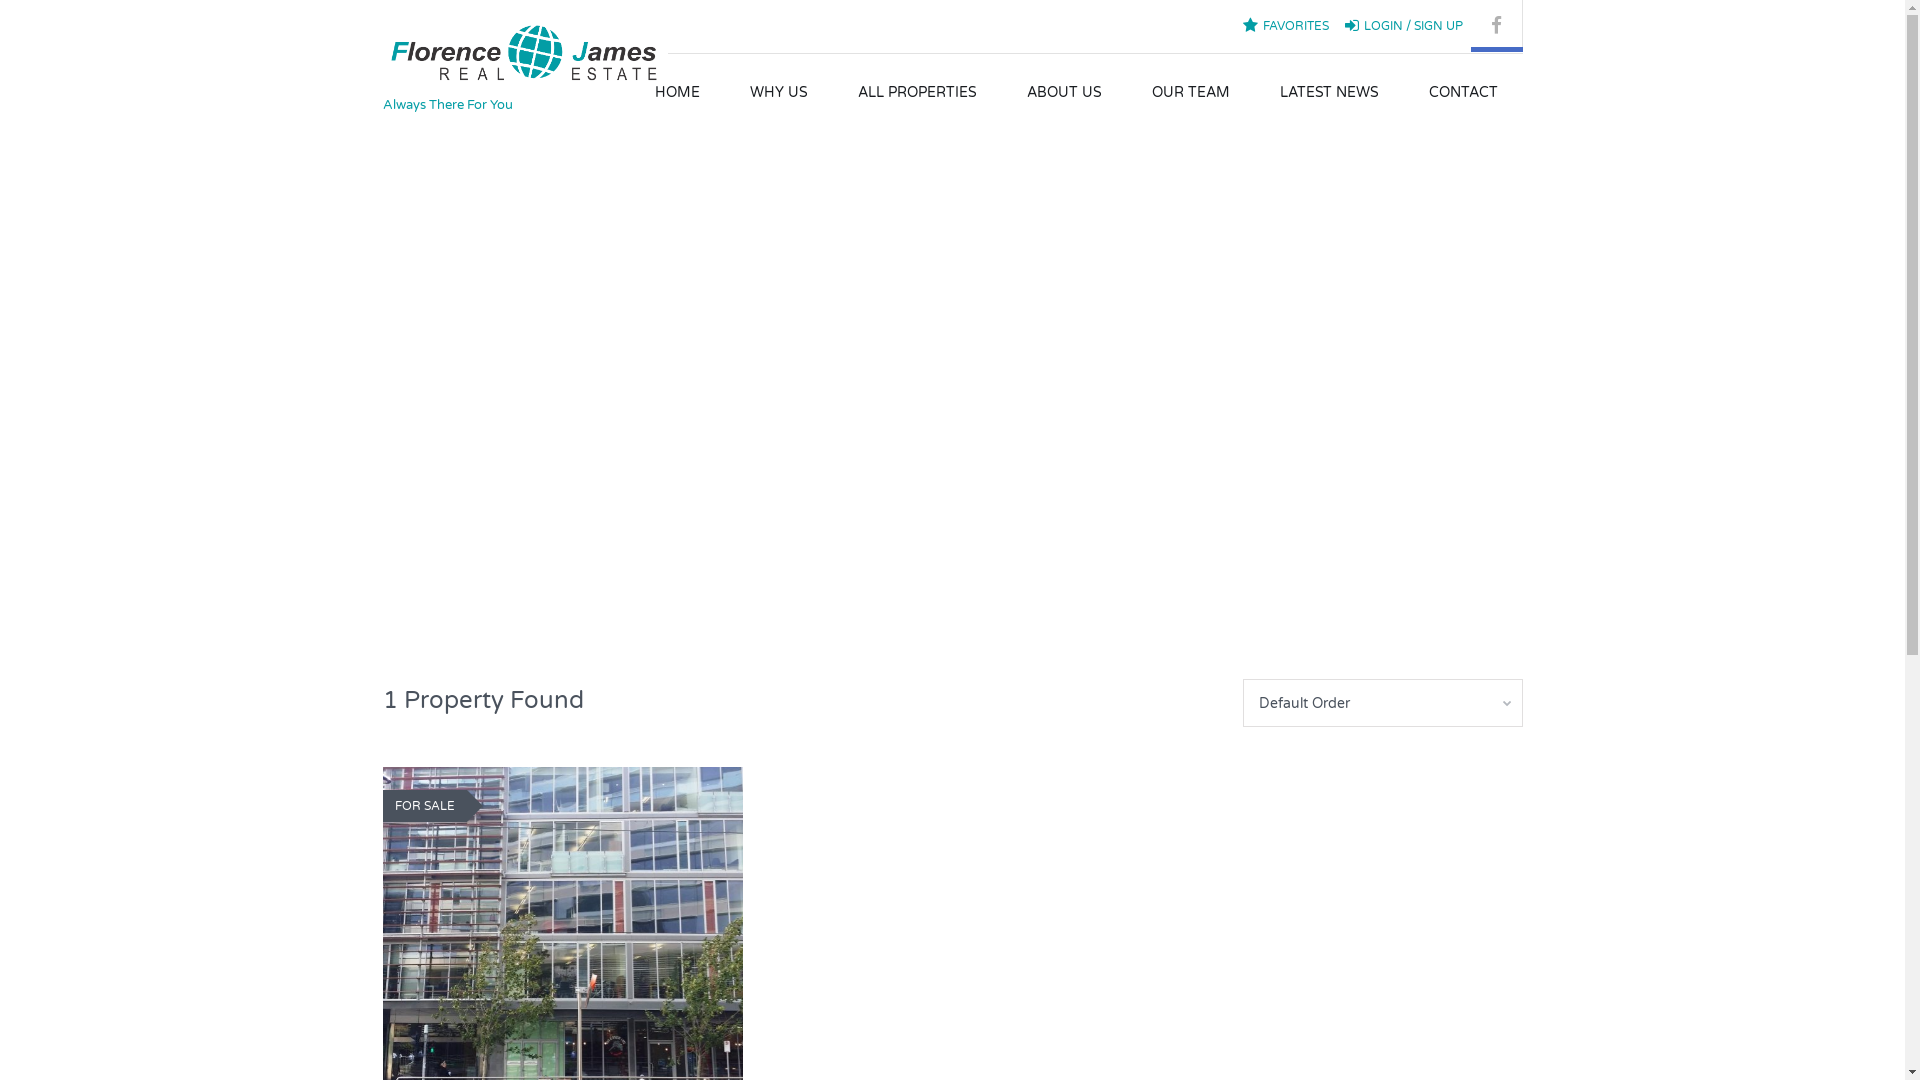 This screenshot has height=1080, width=1920. Describe the element at coordinates (678, 93) in the screenshot. I see `HOME` at that location.